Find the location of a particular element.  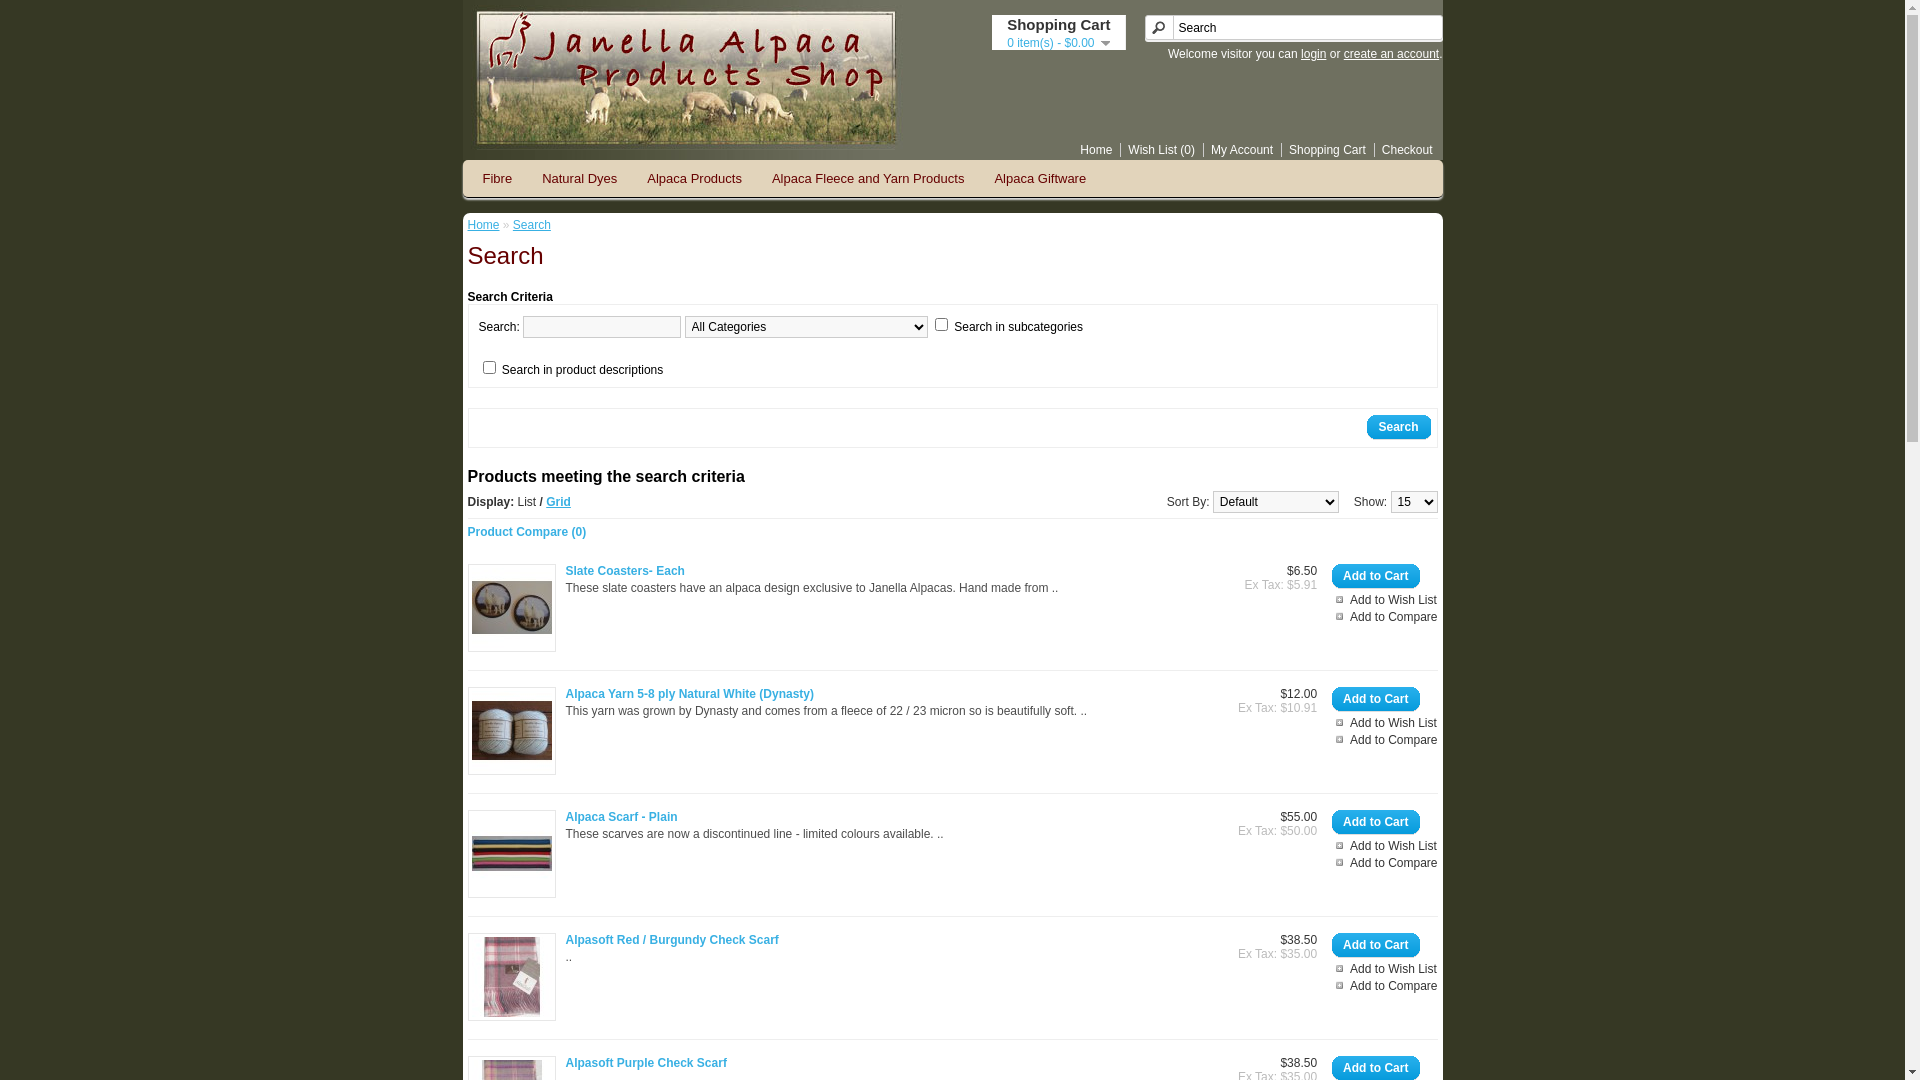

create an account is located at coordinates (1392, 54).